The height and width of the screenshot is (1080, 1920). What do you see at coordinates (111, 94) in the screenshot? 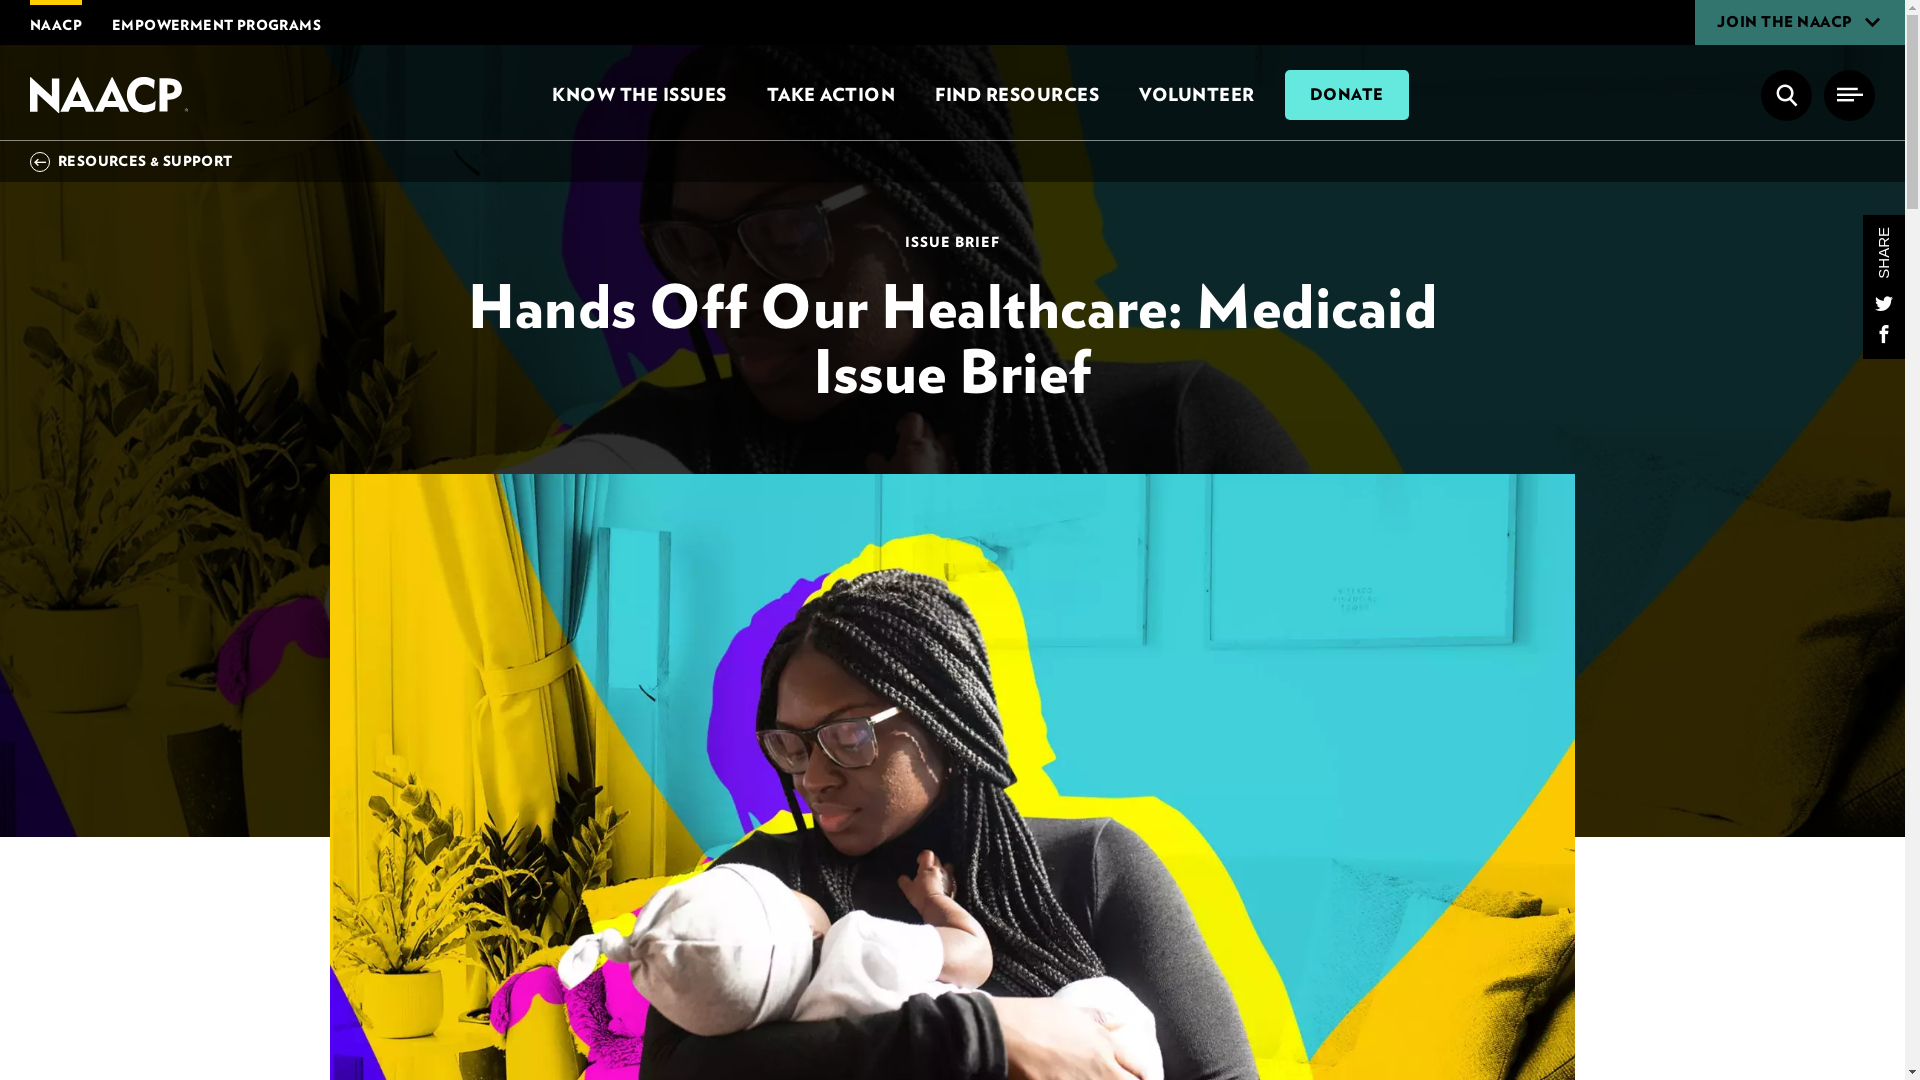
I see `NAACP` at bounding box center [111, 94].